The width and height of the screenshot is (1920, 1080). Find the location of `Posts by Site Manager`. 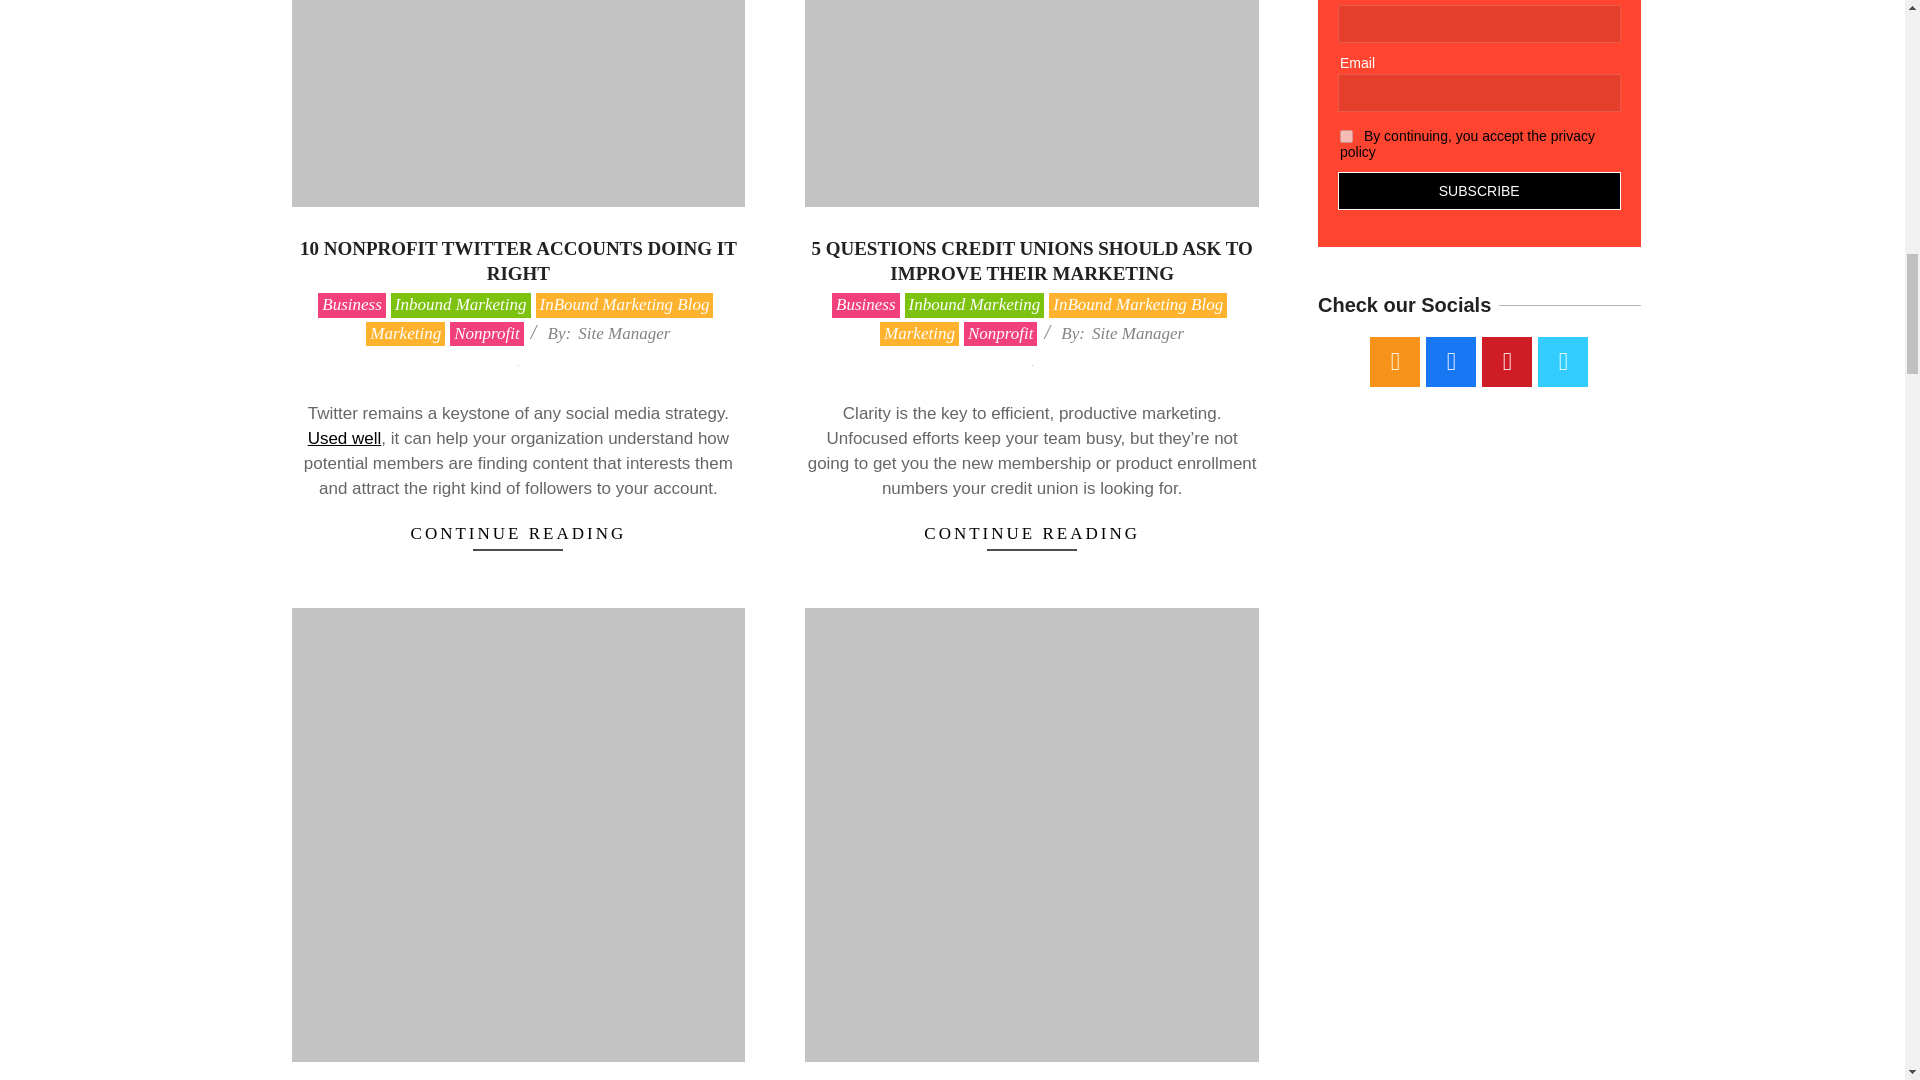

Posts by Site Manager is located at coordinates (1138, 334).